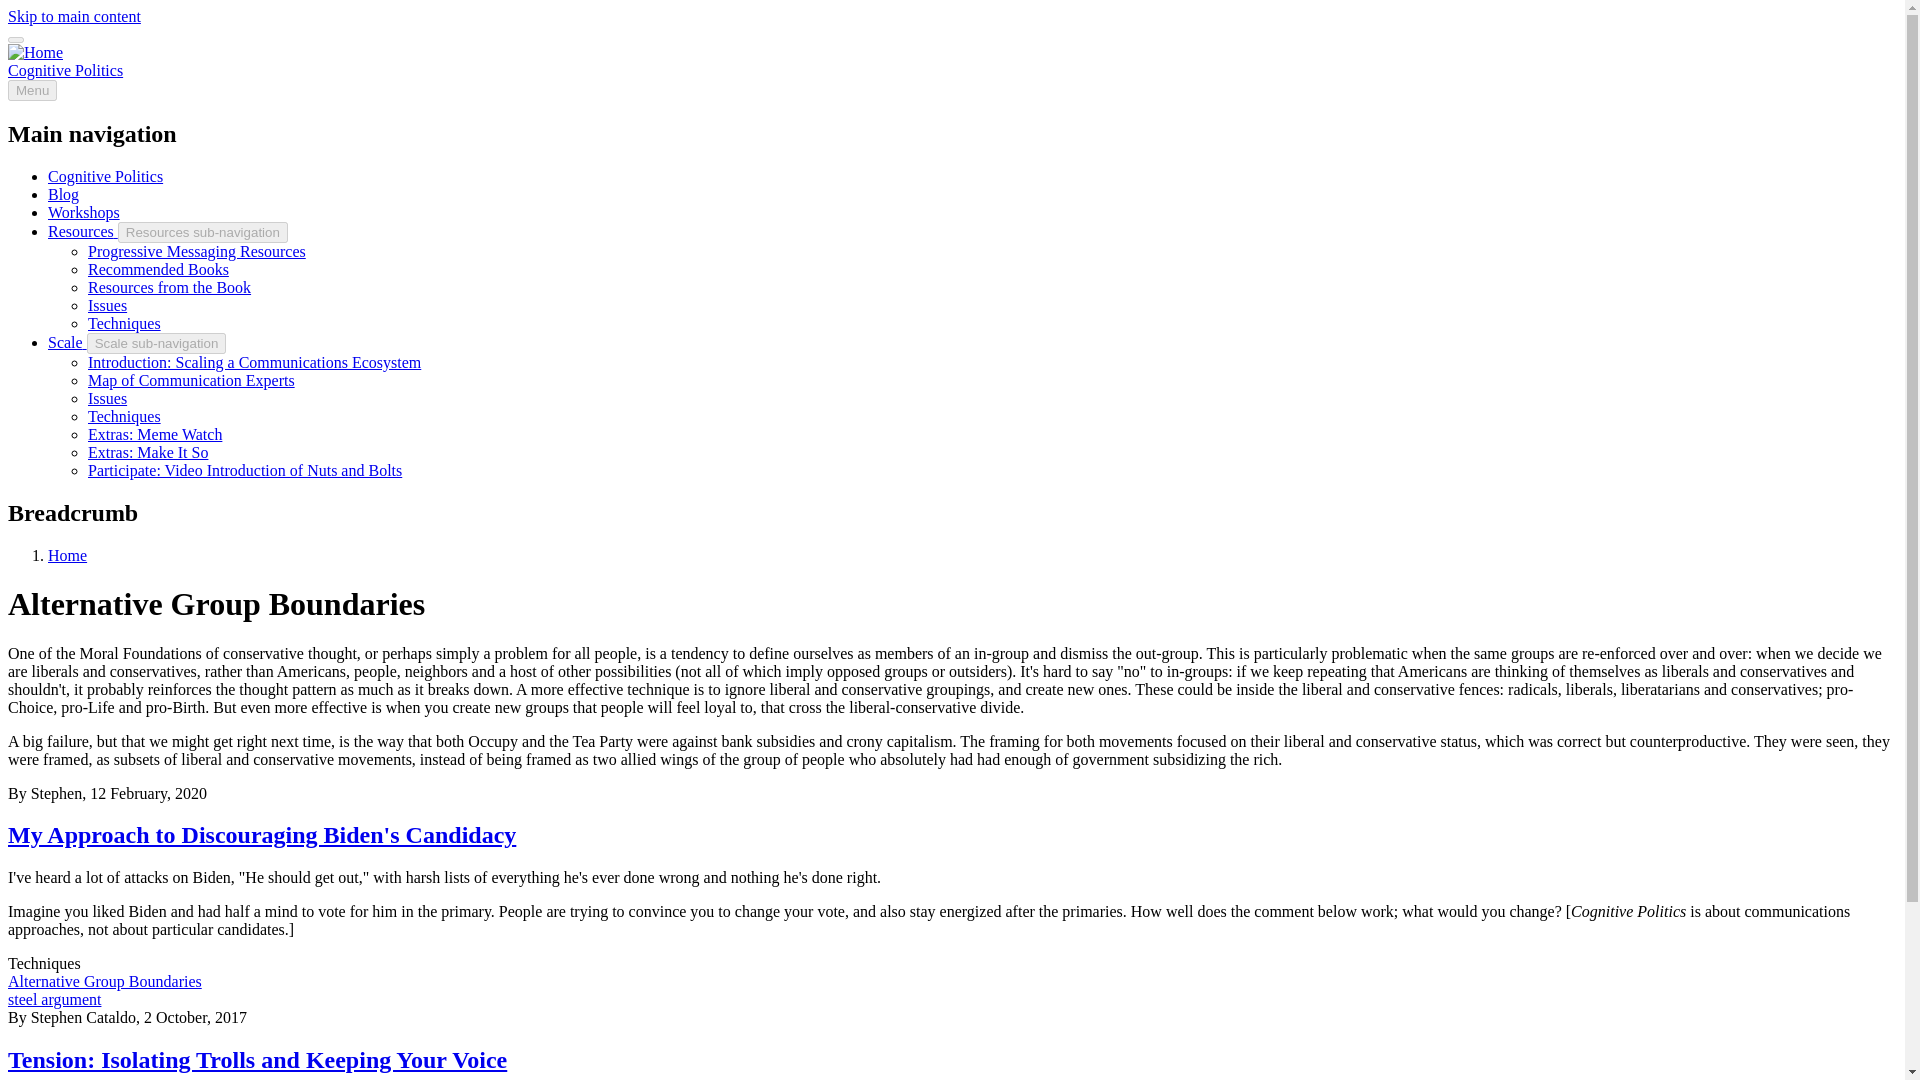  What do you see at coordinates (106, 176) in the screenshot?
I see `Cognitive Politics` at bounding box center [106, 176].